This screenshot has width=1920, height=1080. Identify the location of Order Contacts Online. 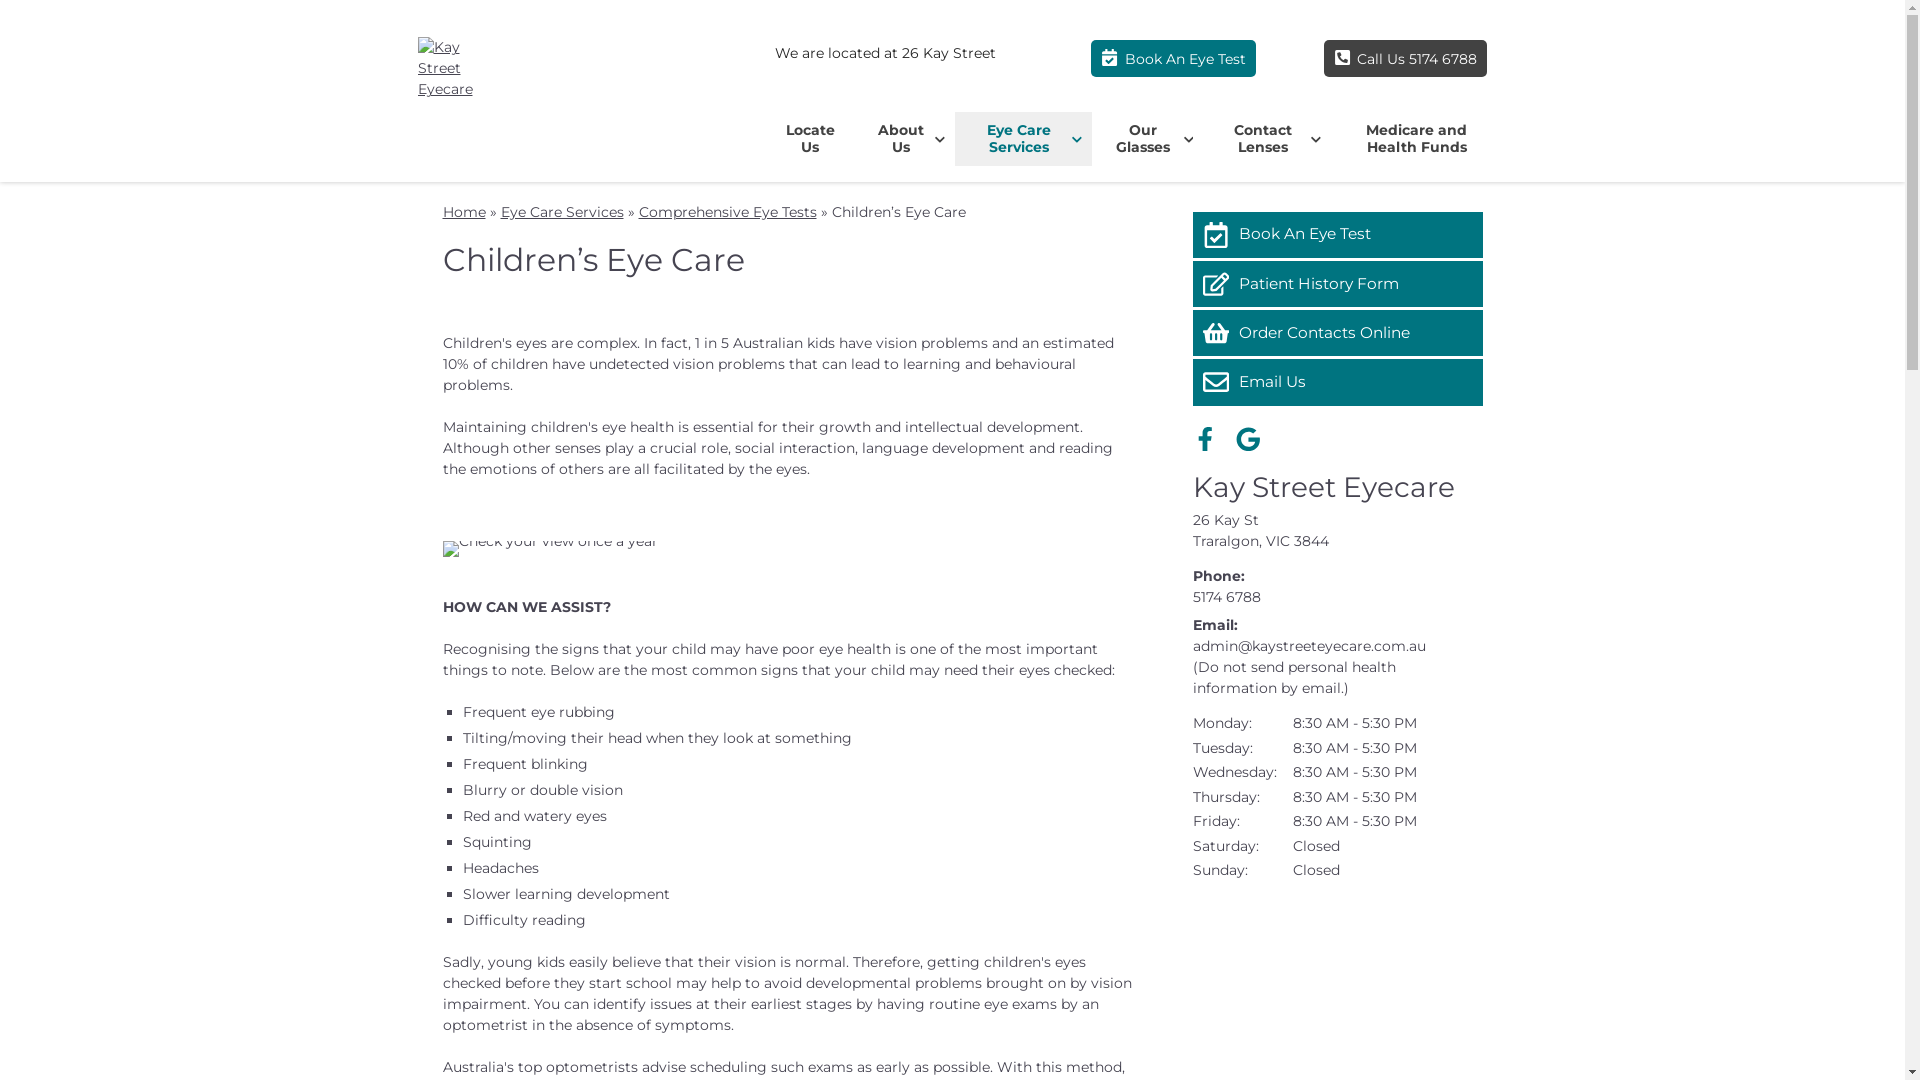
(1337, 333).